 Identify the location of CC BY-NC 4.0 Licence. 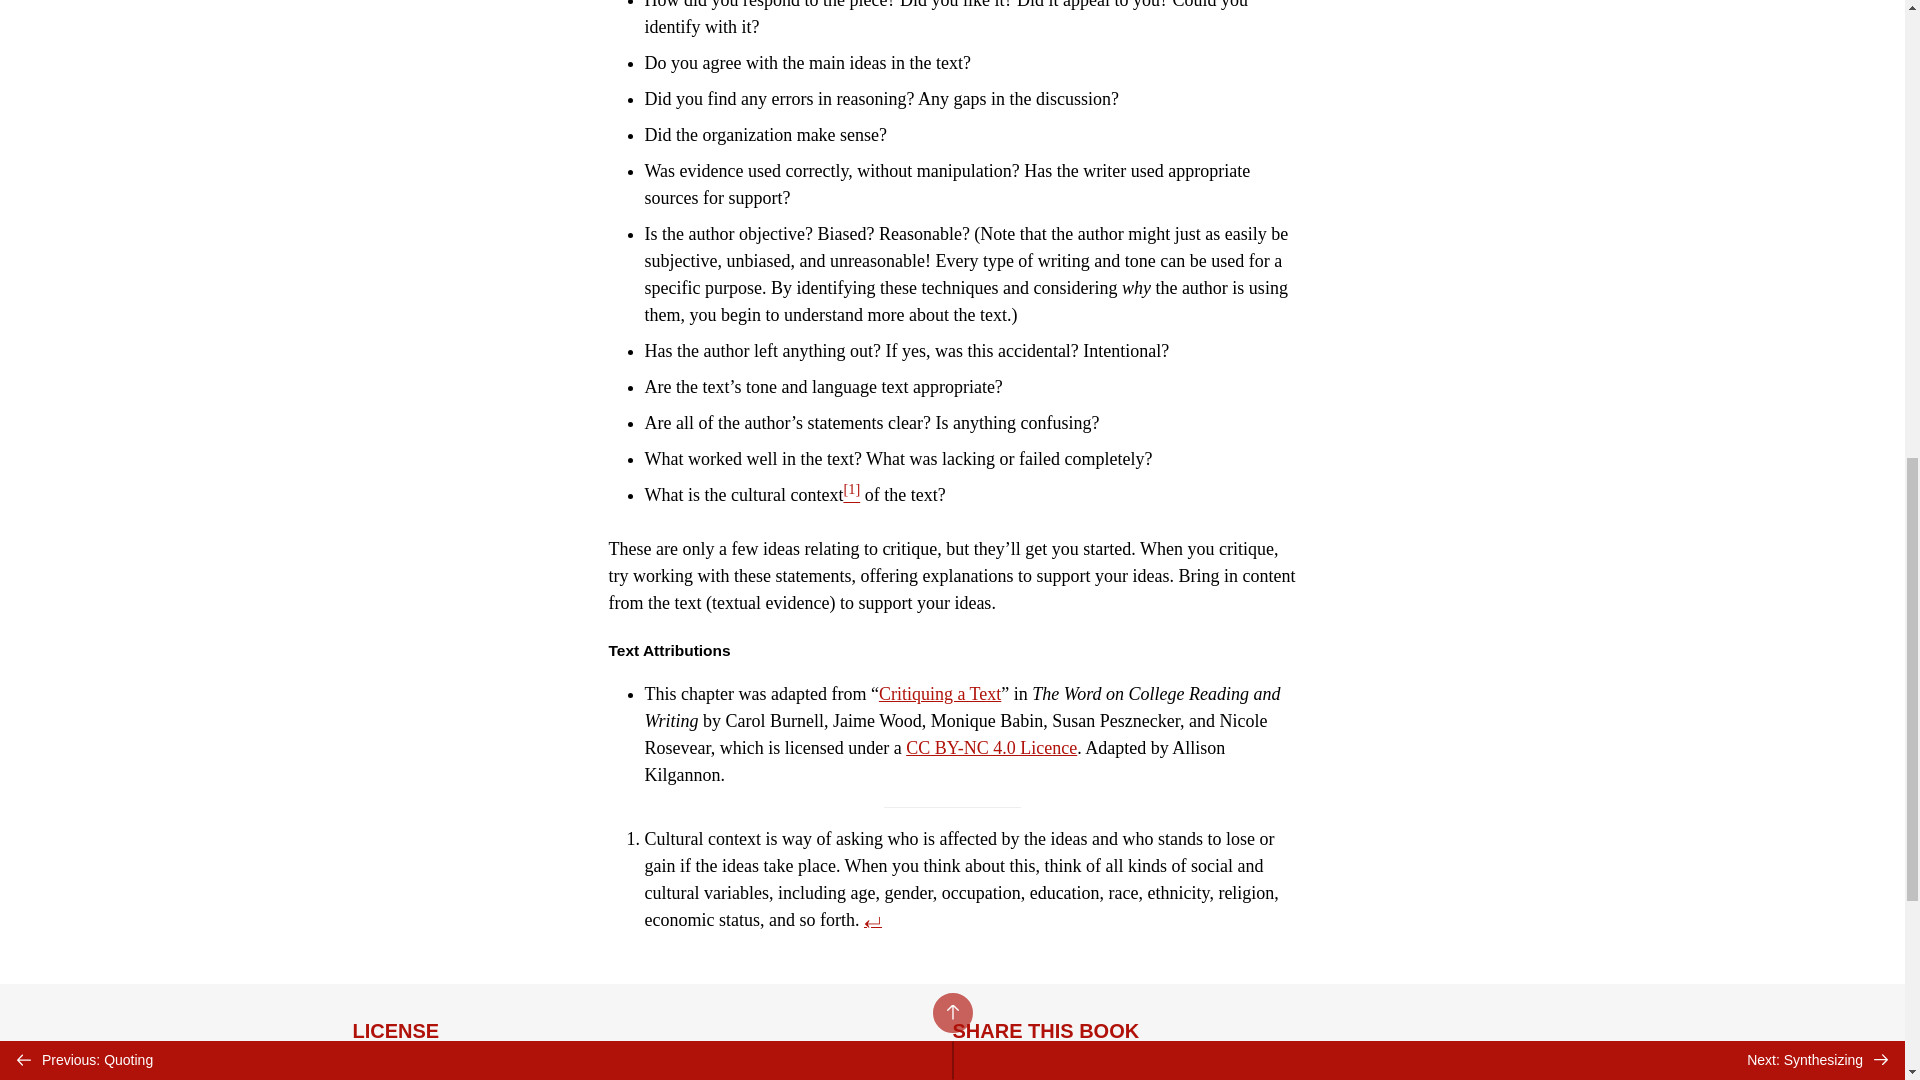
(992, 748).